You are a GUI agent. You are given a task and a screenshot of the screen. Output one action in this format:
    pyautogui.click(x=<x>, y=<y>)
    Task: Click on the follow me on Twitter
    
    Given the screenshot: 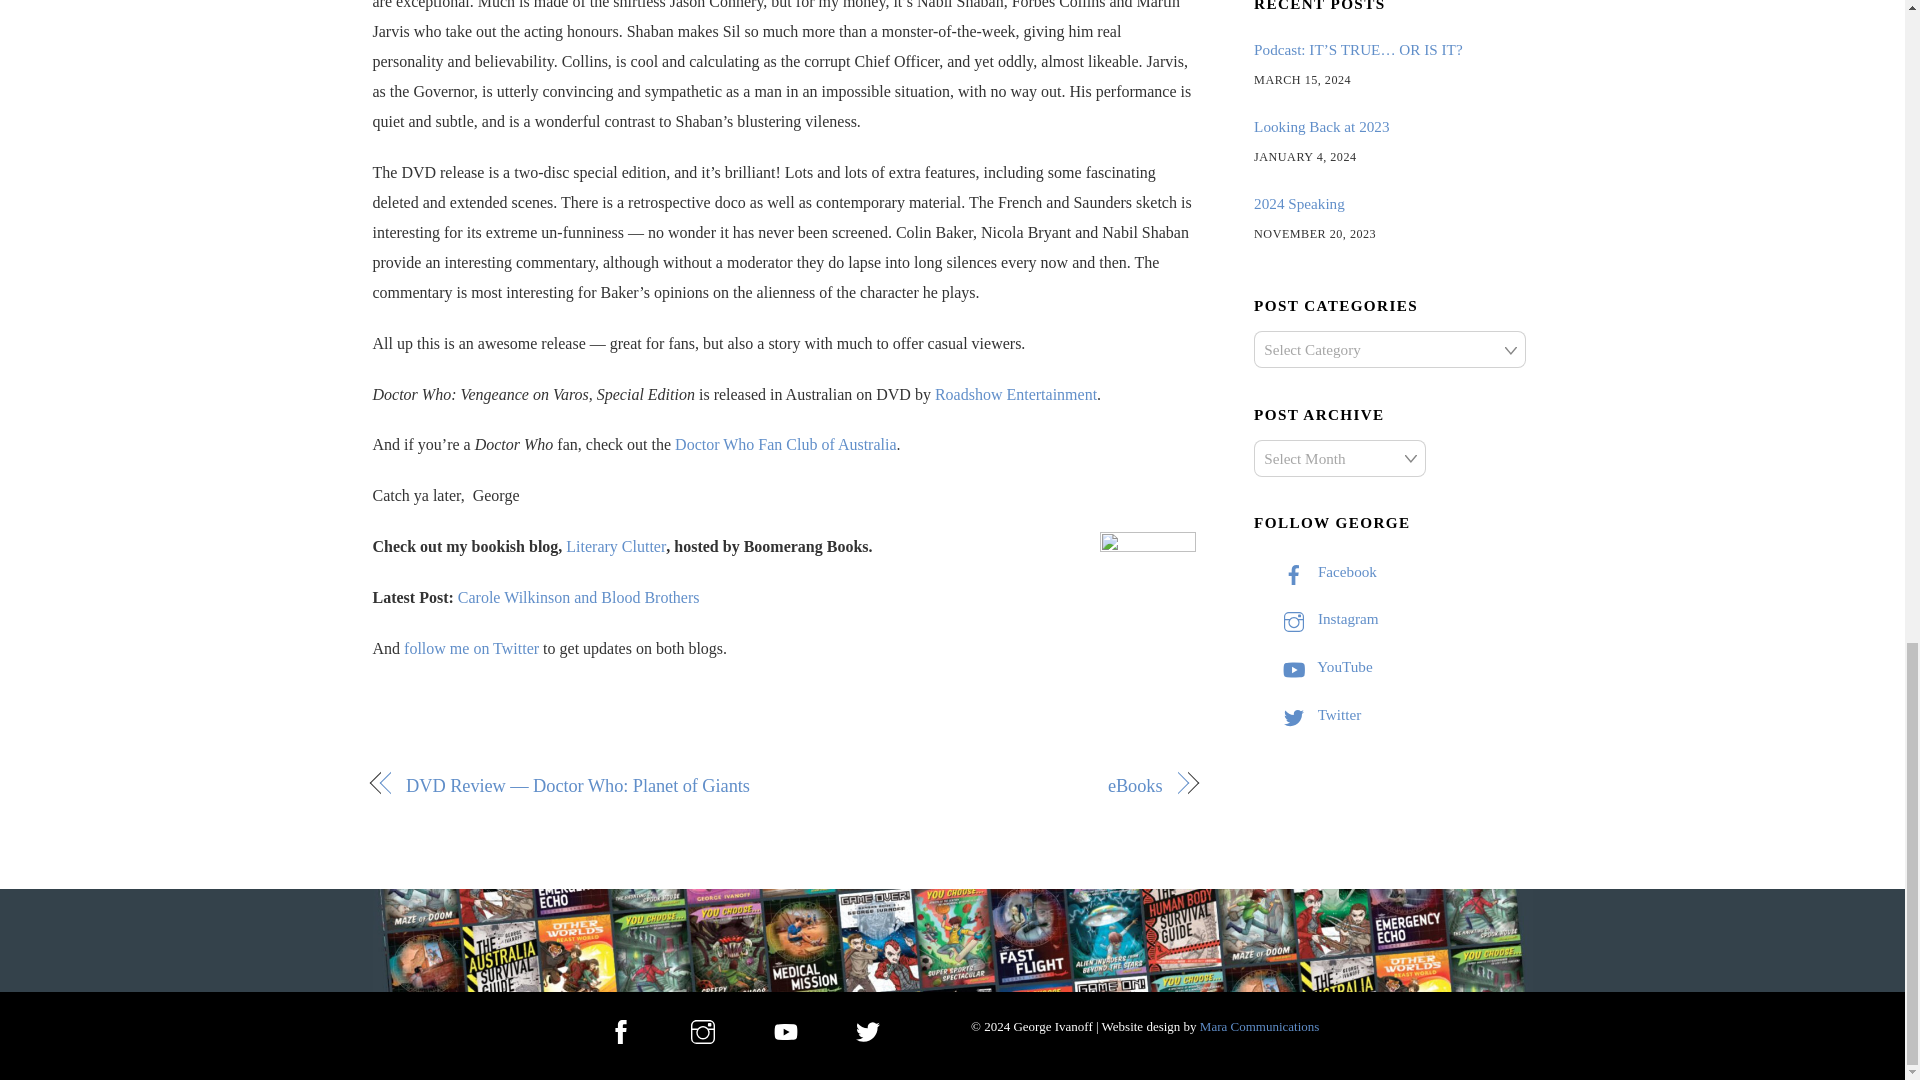 What is the action you would take?
    pyautogui.click(x=471, y=648)
    